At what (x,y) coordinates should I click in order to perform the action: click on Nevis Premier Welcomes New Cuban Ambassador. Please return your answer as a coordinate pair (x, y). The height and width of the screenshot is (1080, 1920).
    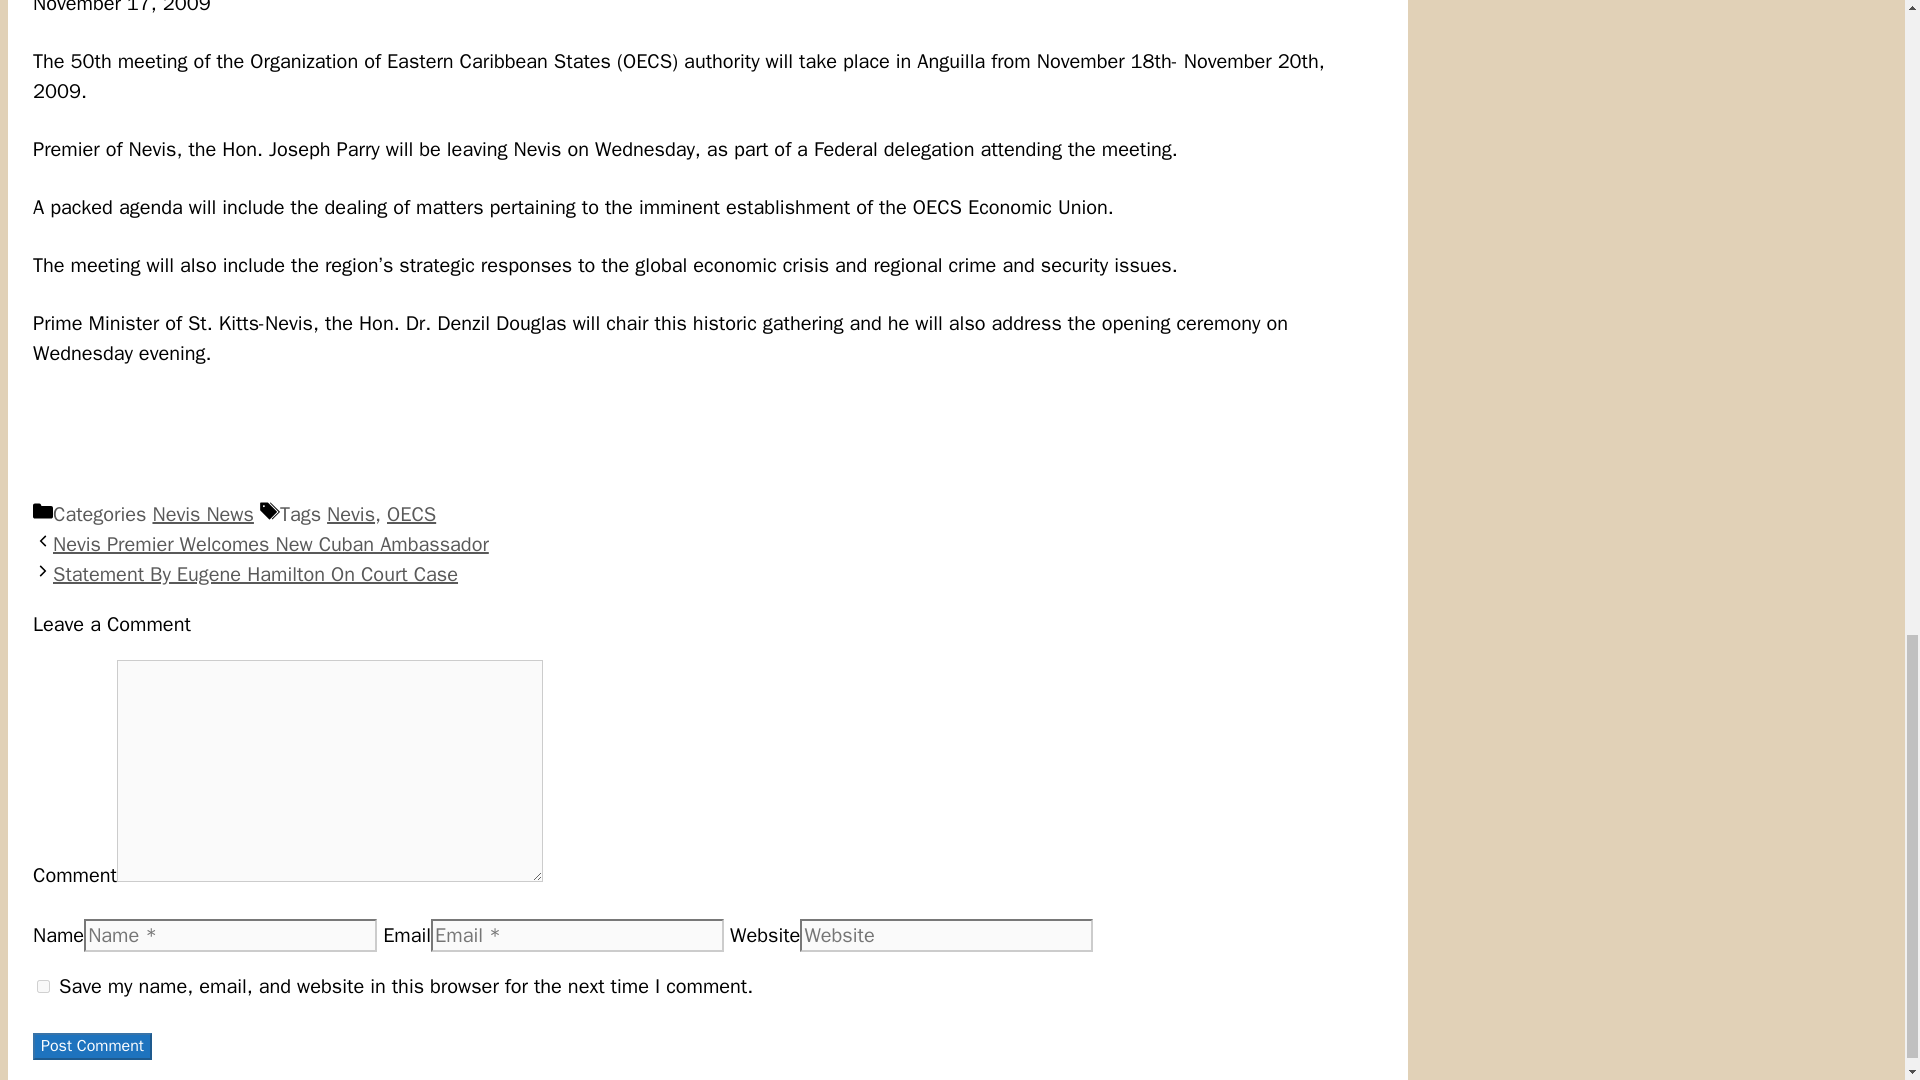
    Looking at the image, I should click on (271, 544).